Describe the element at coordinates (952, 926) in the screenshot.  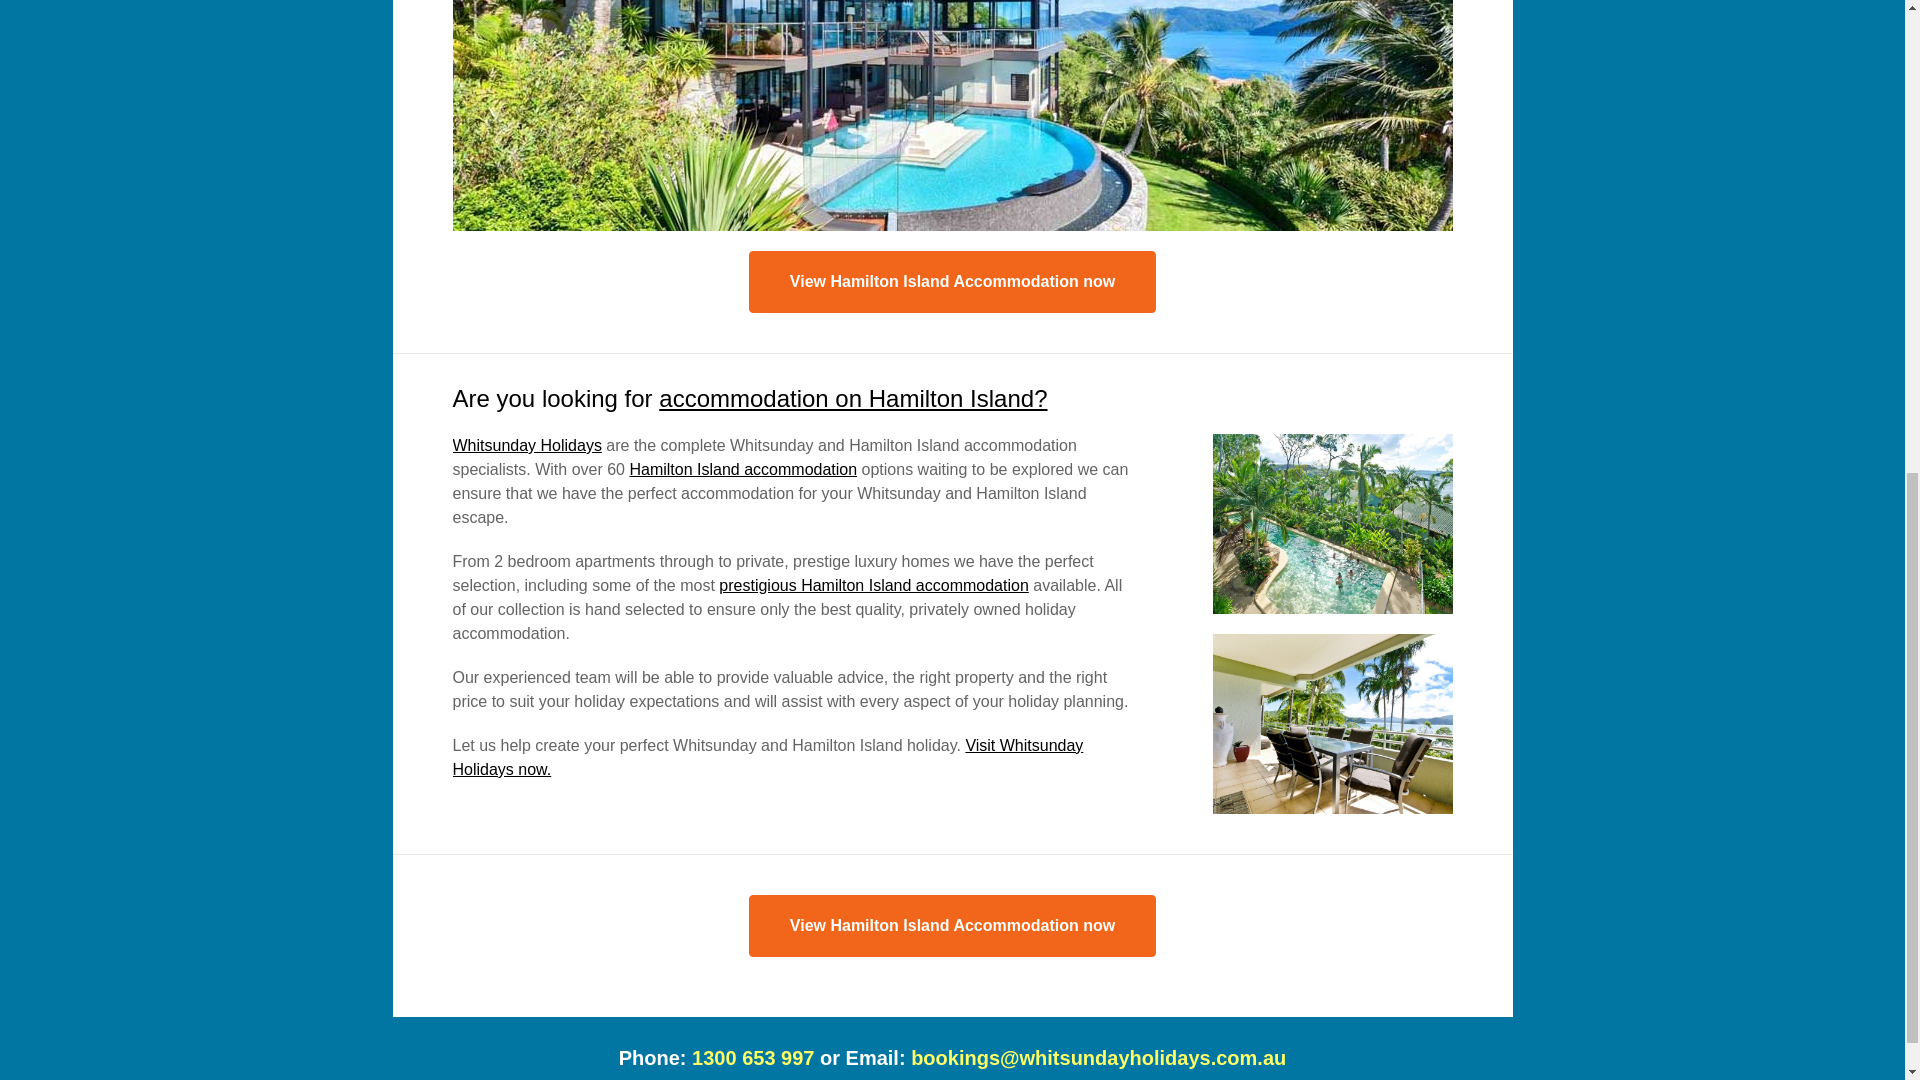
I see `View Hamilton Island Accommodation now` at that location.